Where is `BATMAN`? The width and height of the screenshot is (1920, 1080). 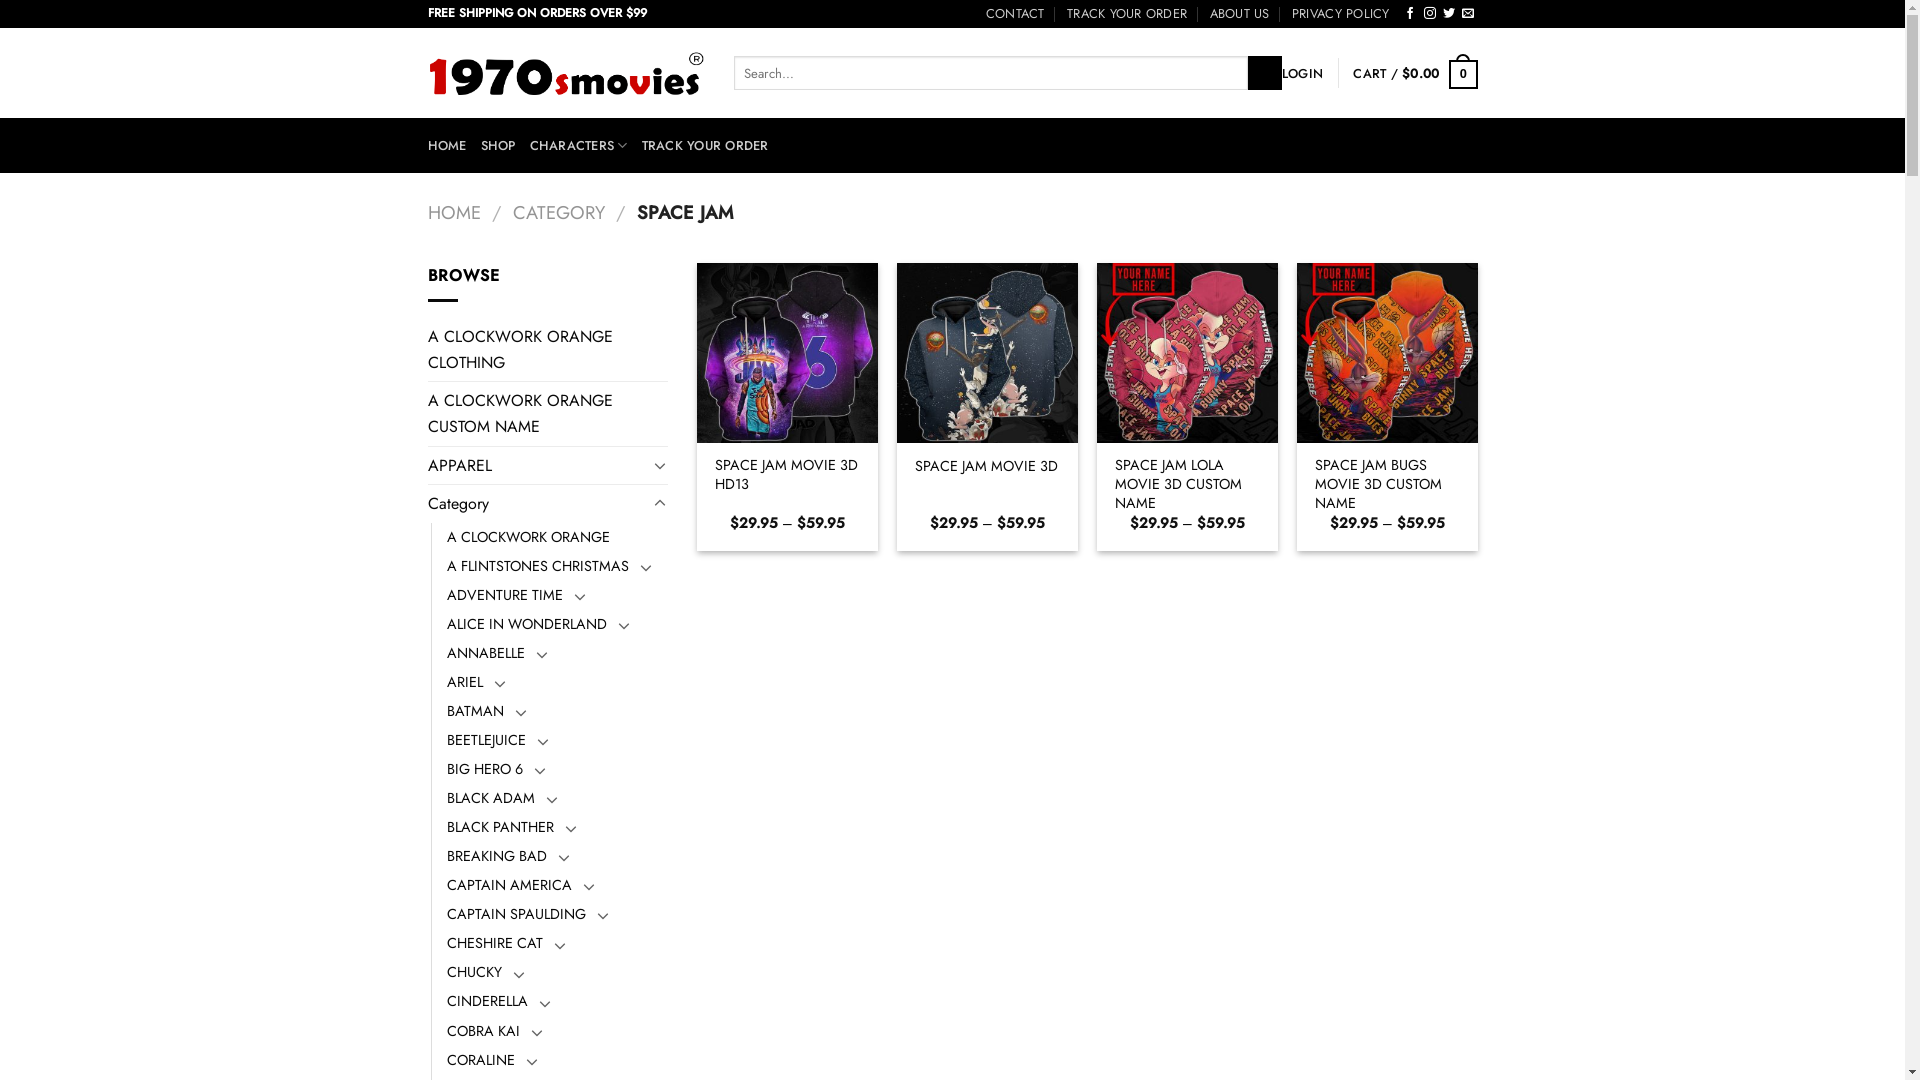 BATMAN is located at coordinates (474, 712).